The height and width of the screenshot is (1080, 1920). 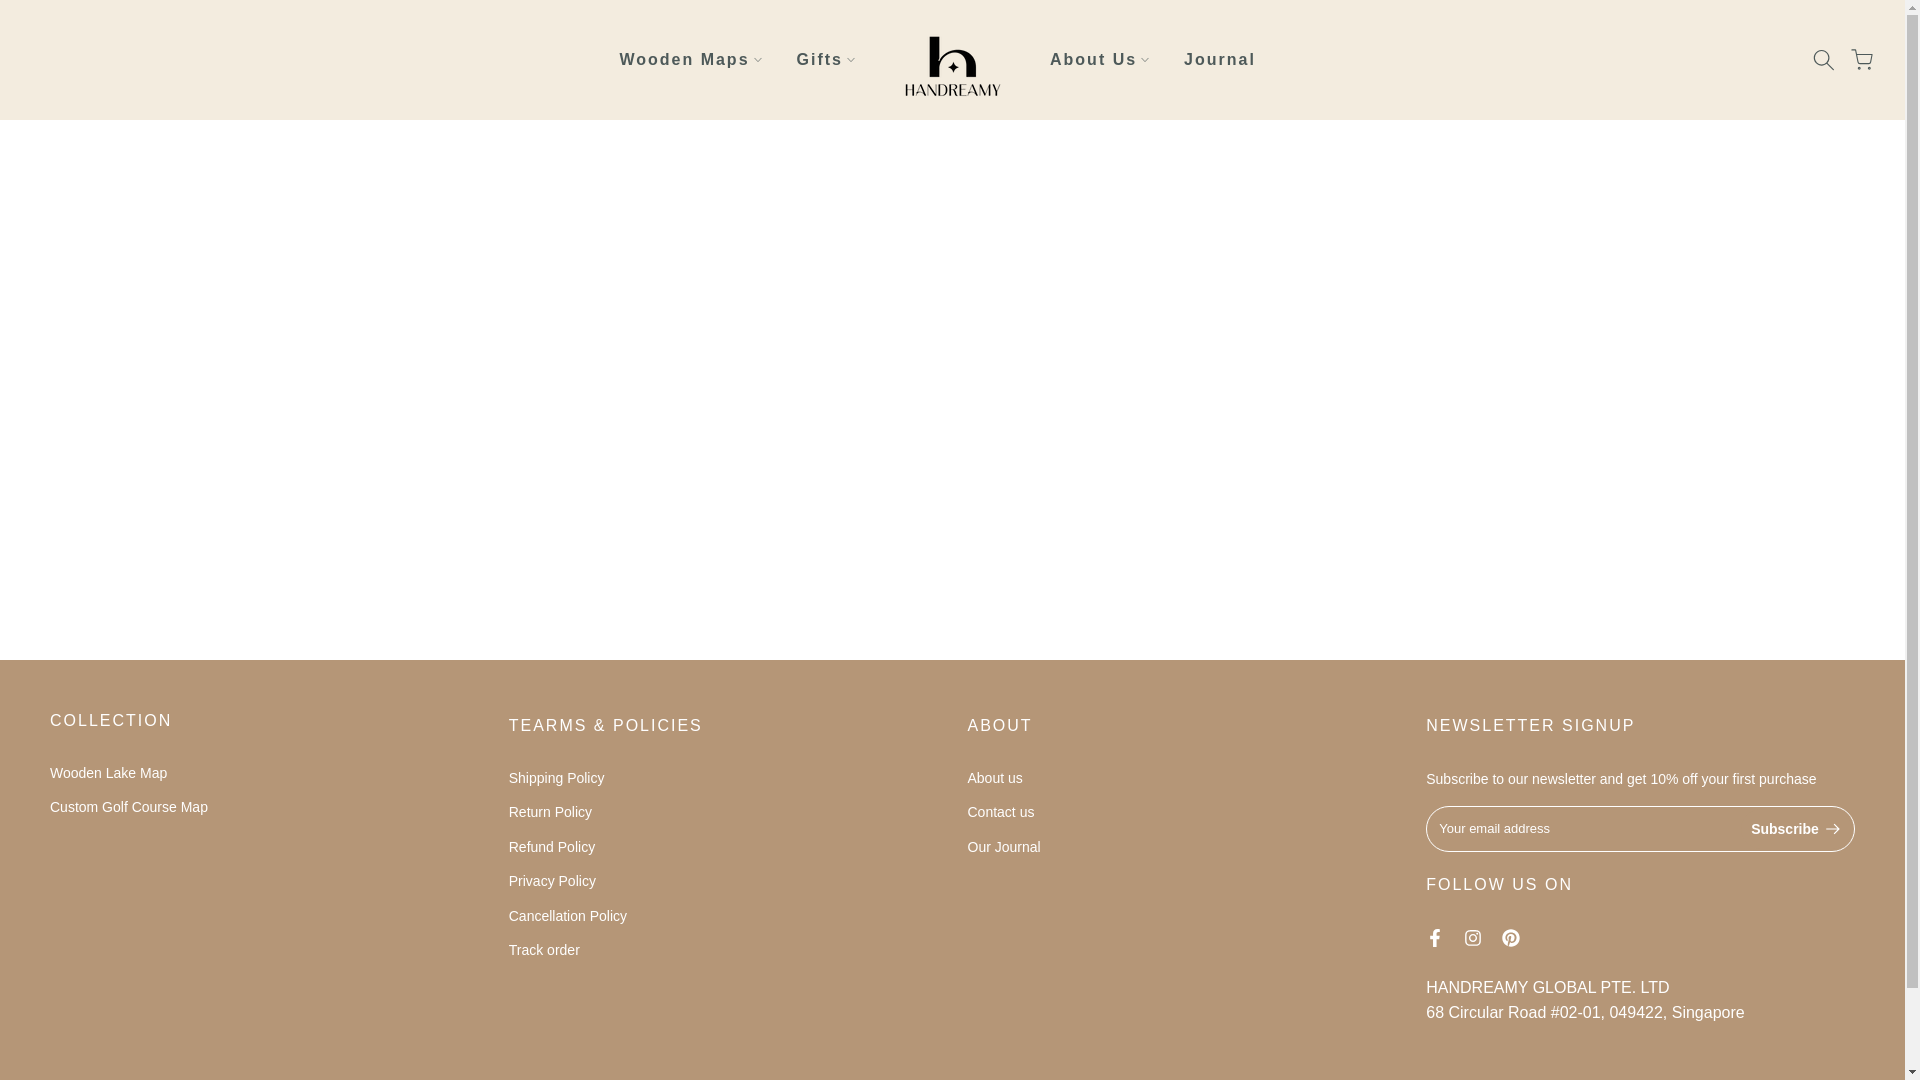 What do you see at coordinates (108, 772) in the screenshot?
I see `Wooden Lake Map` at bounding box center [108, 772].